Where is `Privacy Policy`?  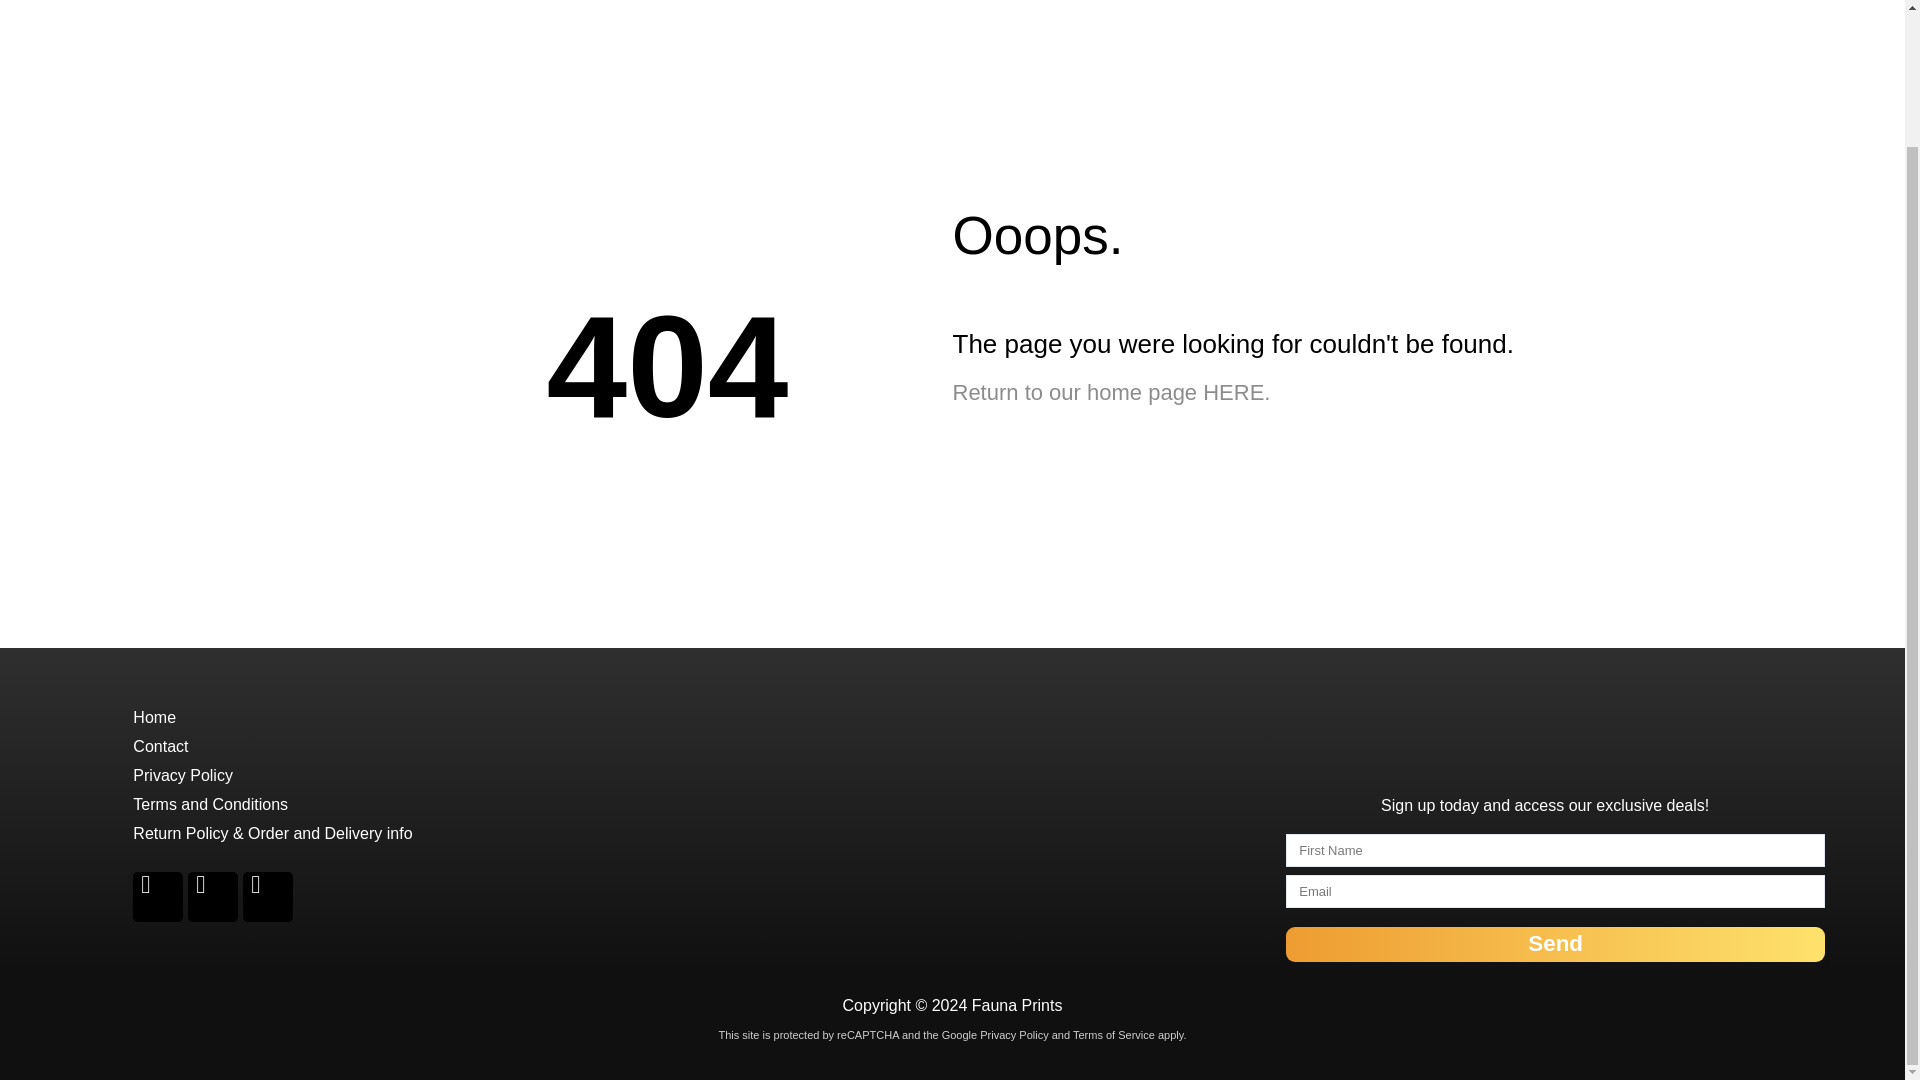 Privacy Policy is located at coordinates (1012, 1035).